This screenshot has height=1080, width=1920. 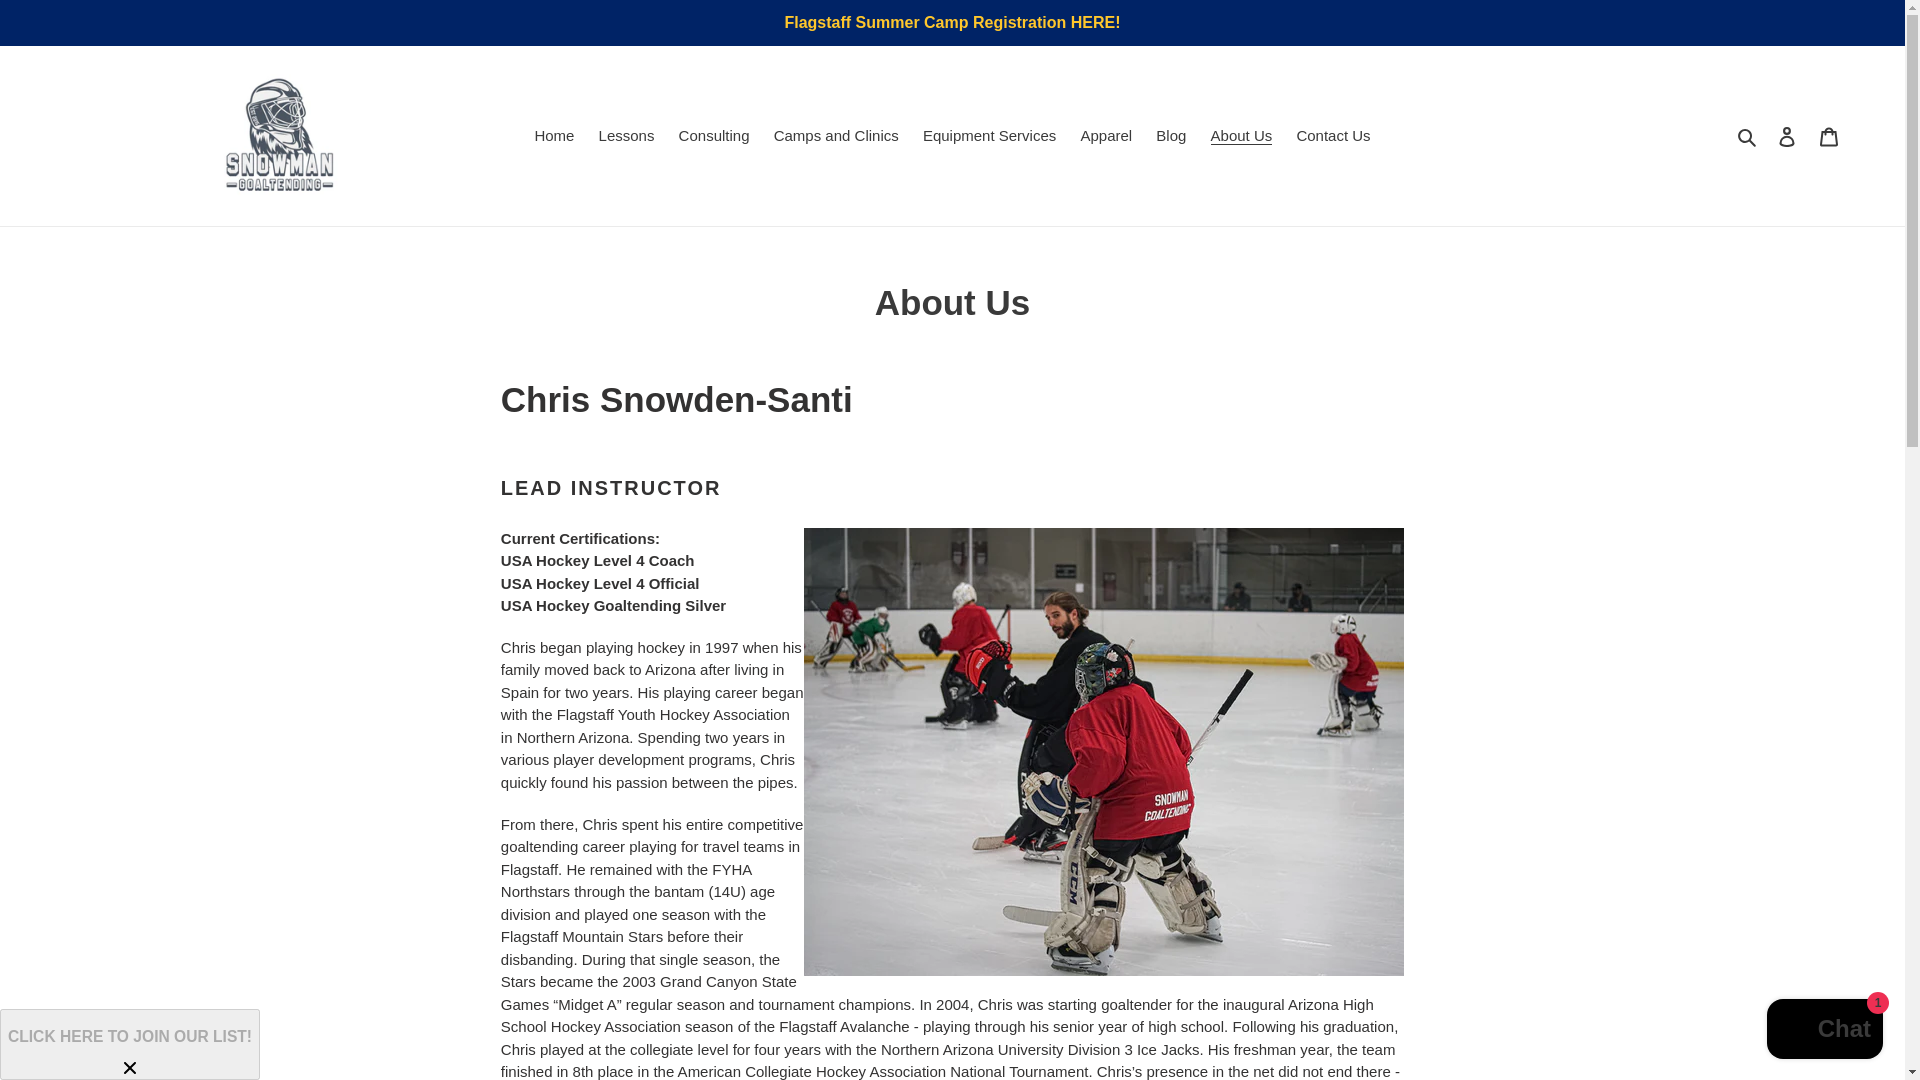 What do you see at coordinates (714, 136) in the screenshot?
I see `Consulting` at bounding box center [714, 136].